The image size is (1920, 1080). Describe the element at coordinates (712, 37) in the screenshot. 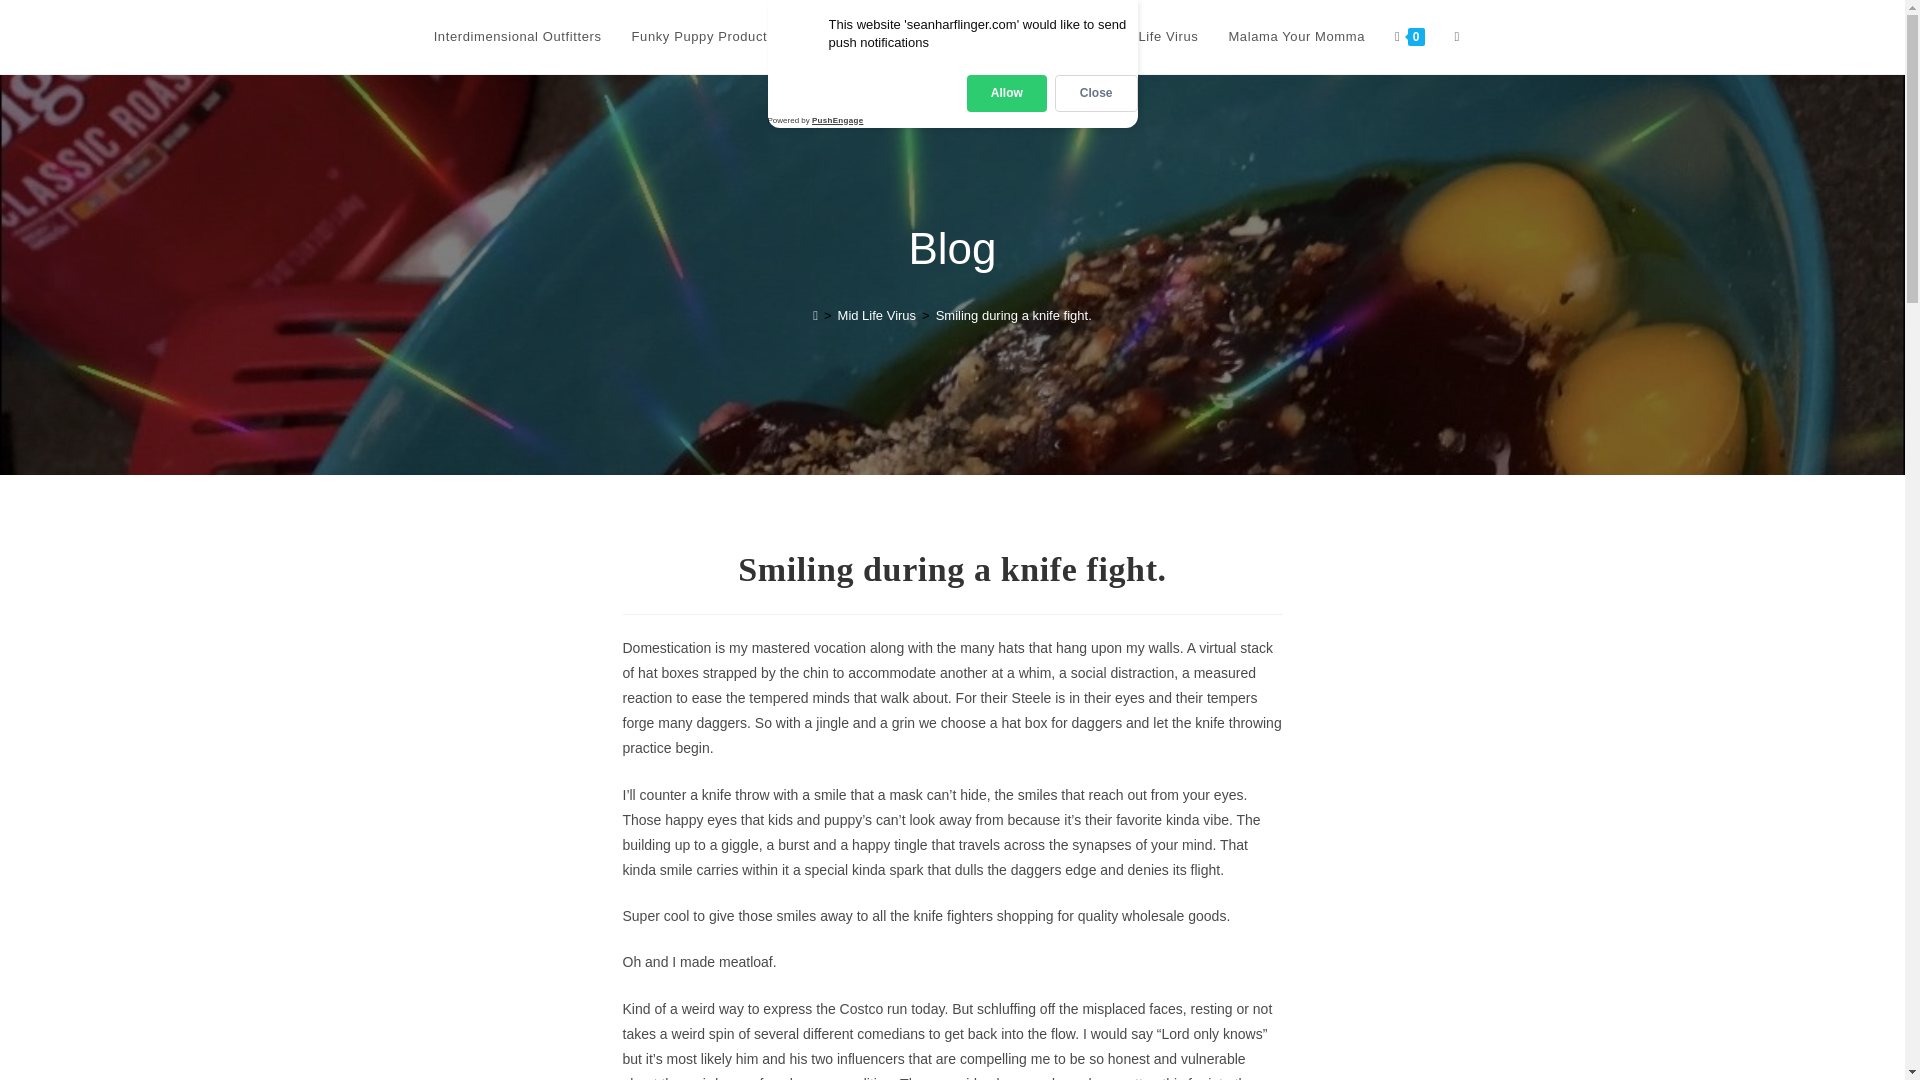

I see `Funky Puppy Productions` at that location.